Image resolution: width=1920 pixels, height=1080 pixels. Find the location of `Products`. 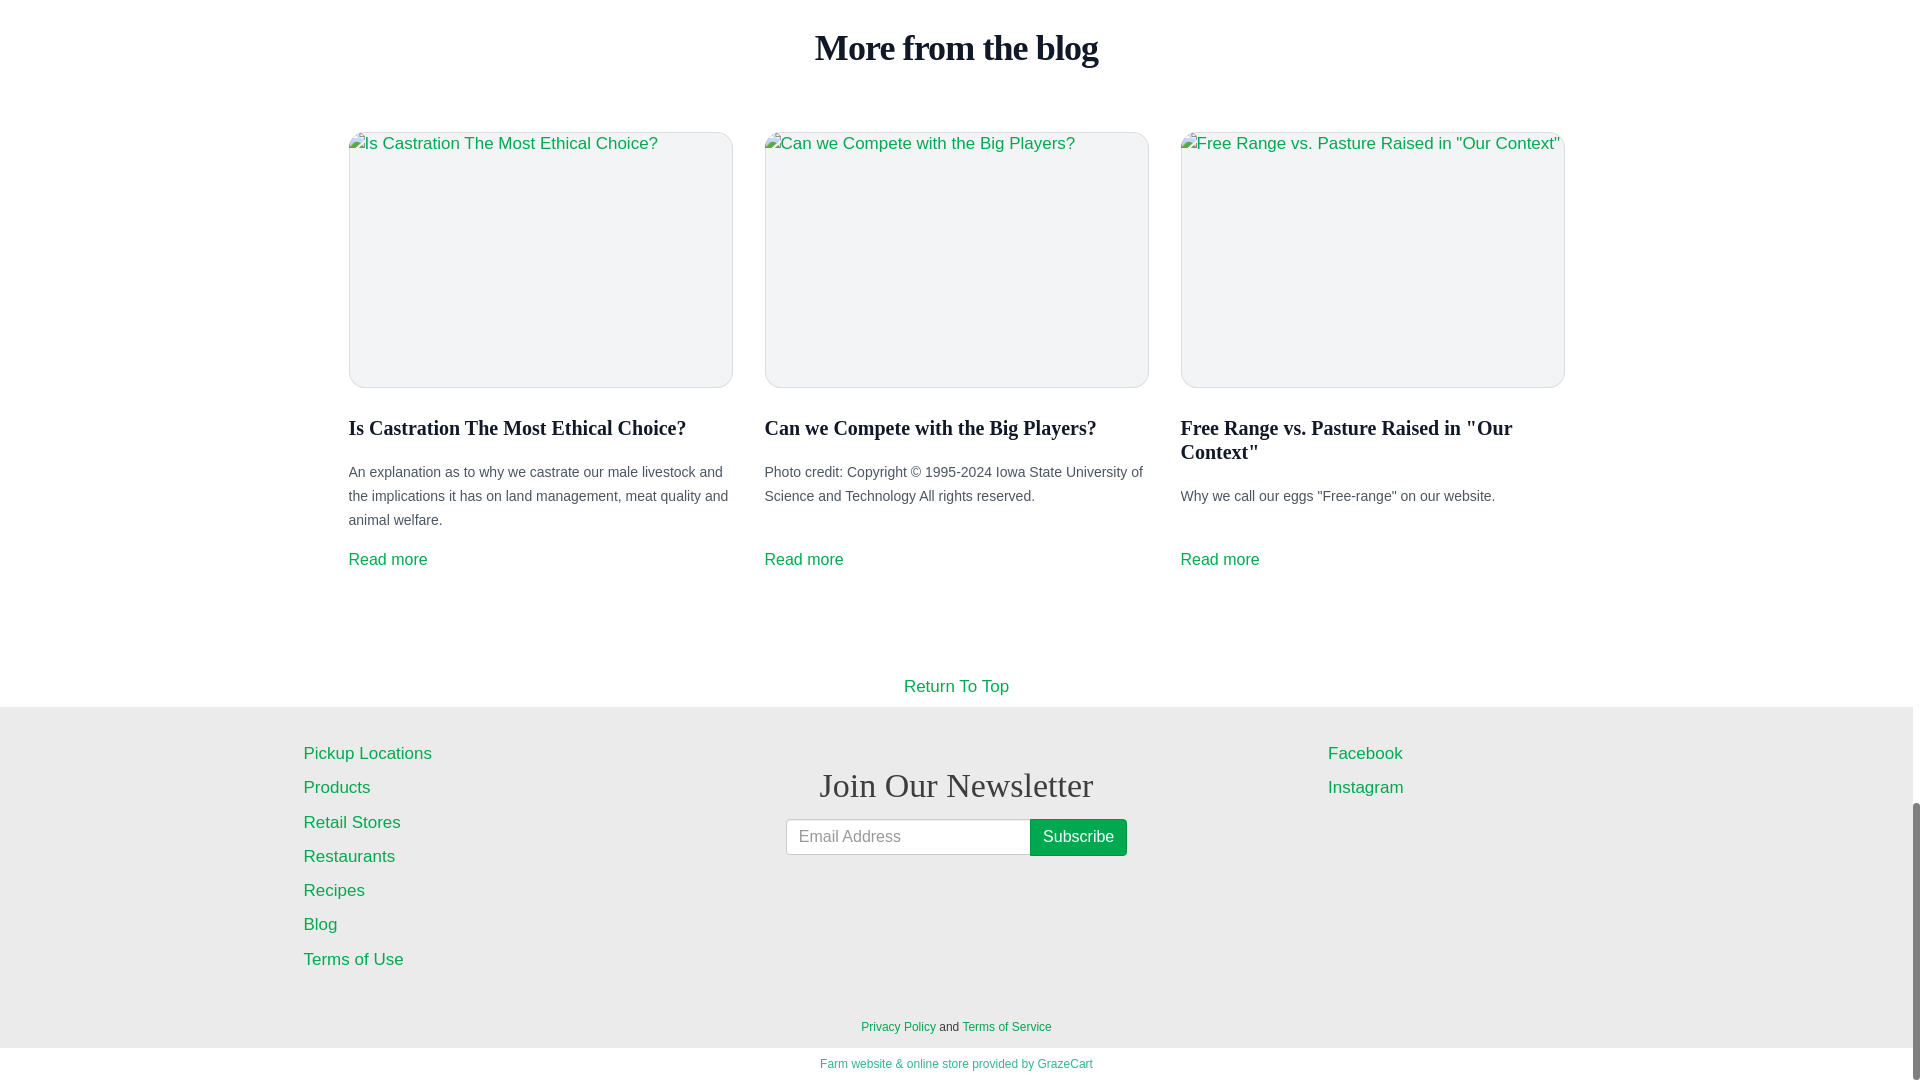

Products is located at coordinates (444, 788).